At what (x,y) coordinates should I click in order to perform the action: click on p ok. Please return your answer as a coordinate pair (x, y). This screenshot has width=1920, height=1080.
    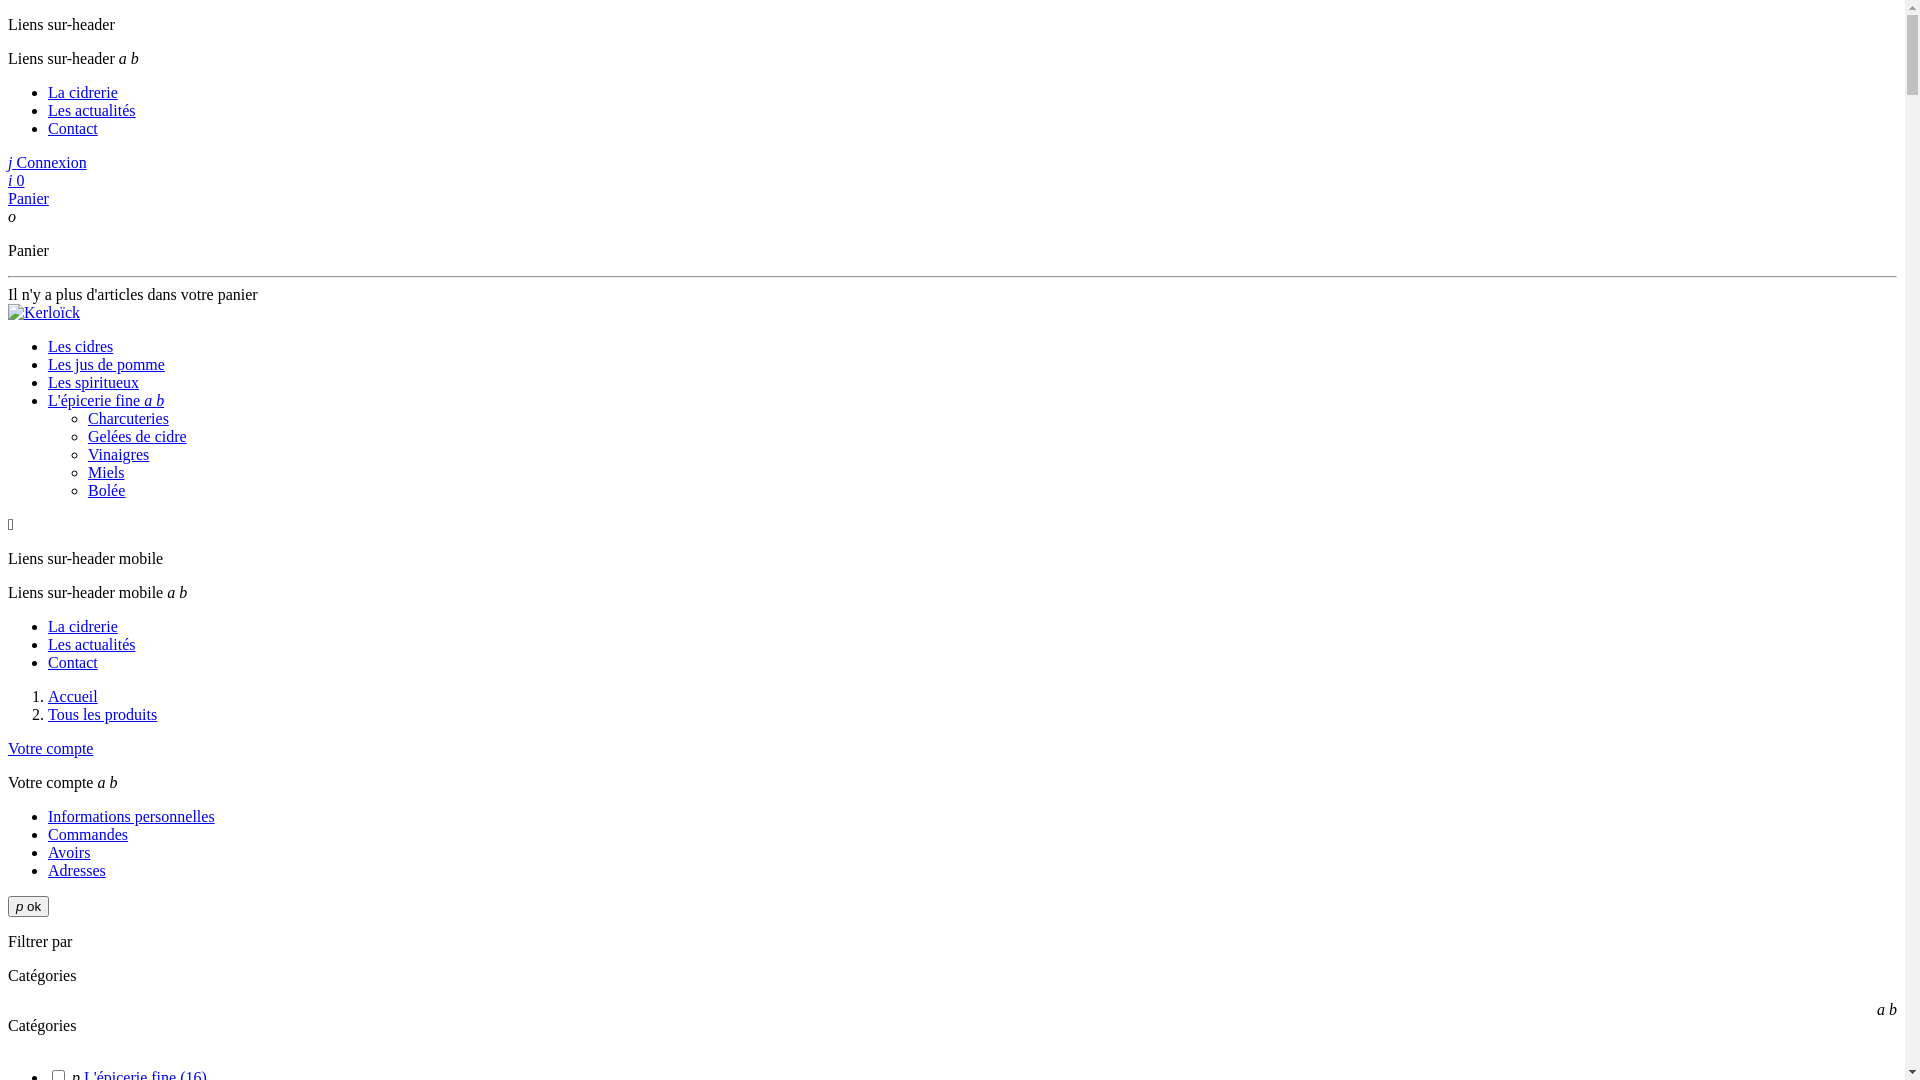
    Looking at the image, I should click on (28, 906).